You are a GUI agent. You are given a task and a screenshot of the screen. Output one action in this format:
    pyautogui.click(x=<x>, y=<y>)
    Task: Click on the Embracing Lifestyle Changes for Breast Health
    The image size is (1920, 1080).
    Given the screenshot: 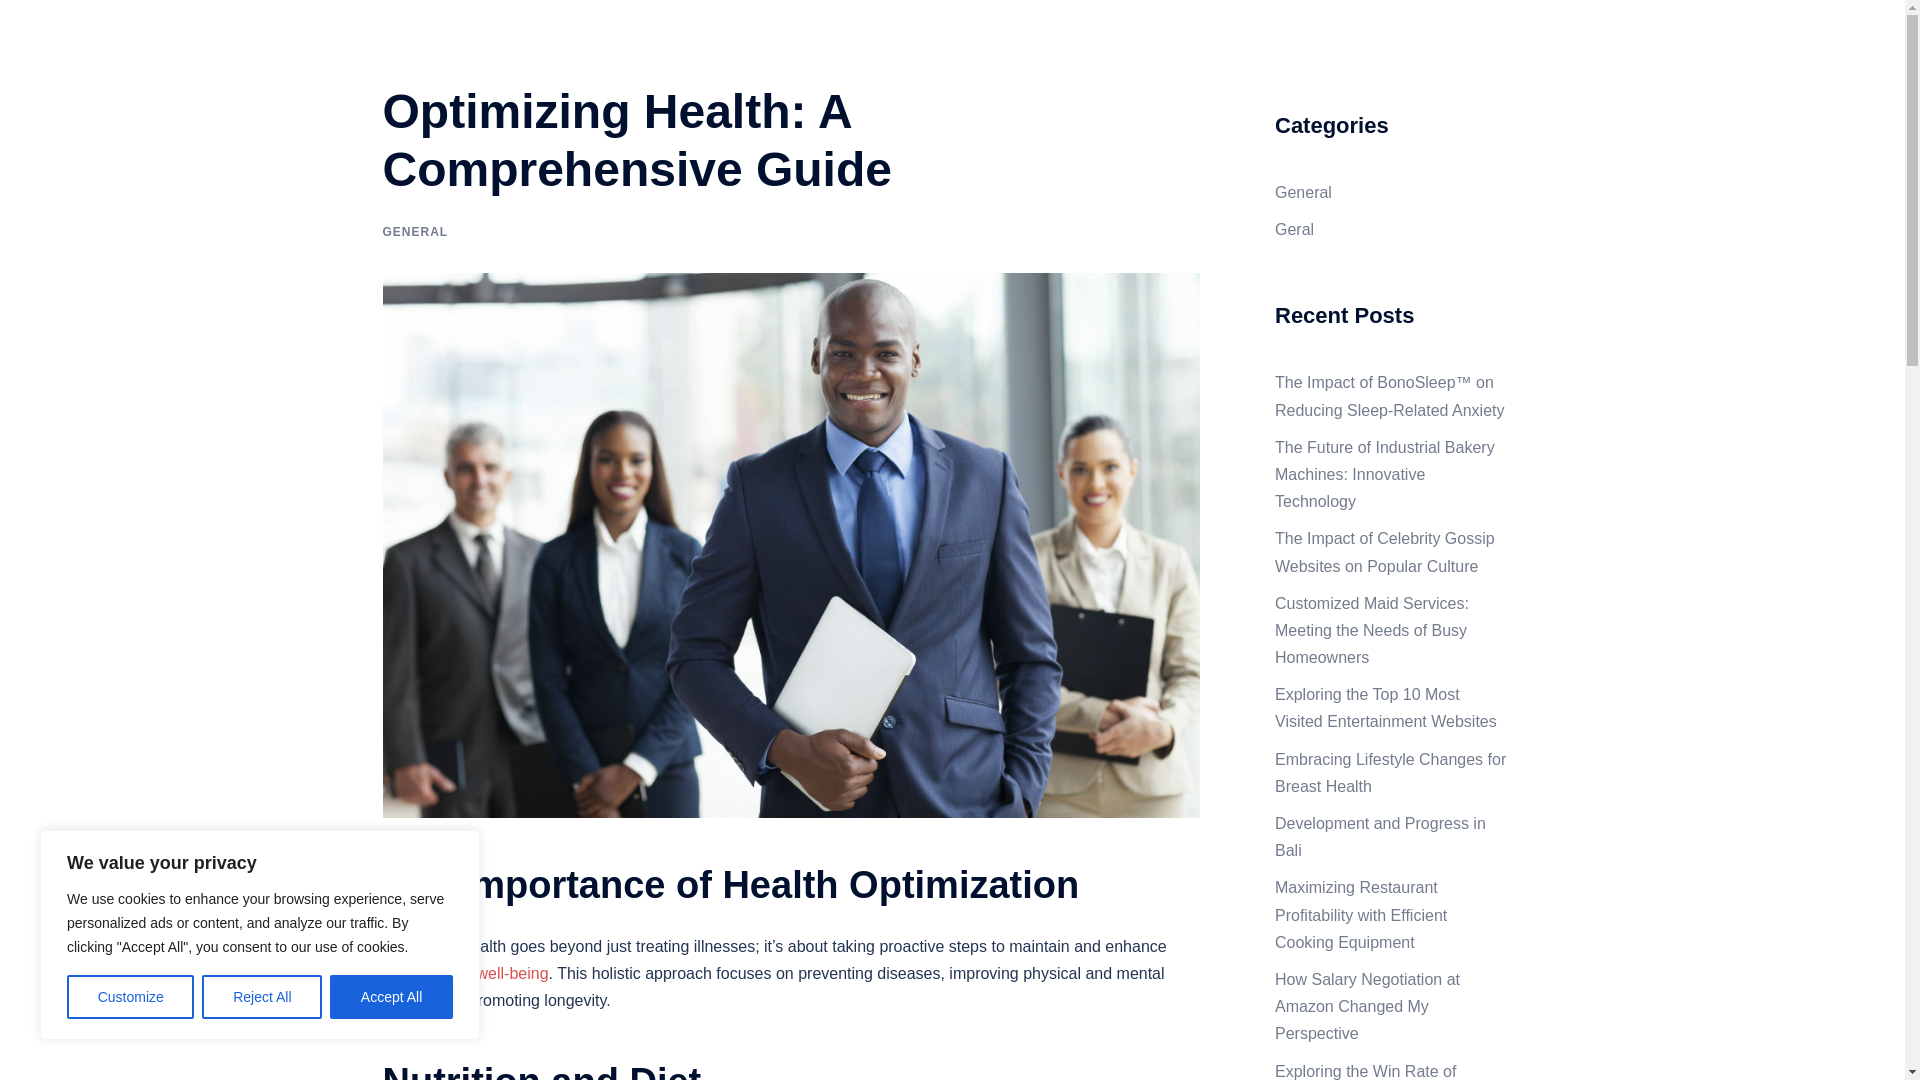 What is the action you would take?
    pyautogui.click(x=1390, y=772)
    